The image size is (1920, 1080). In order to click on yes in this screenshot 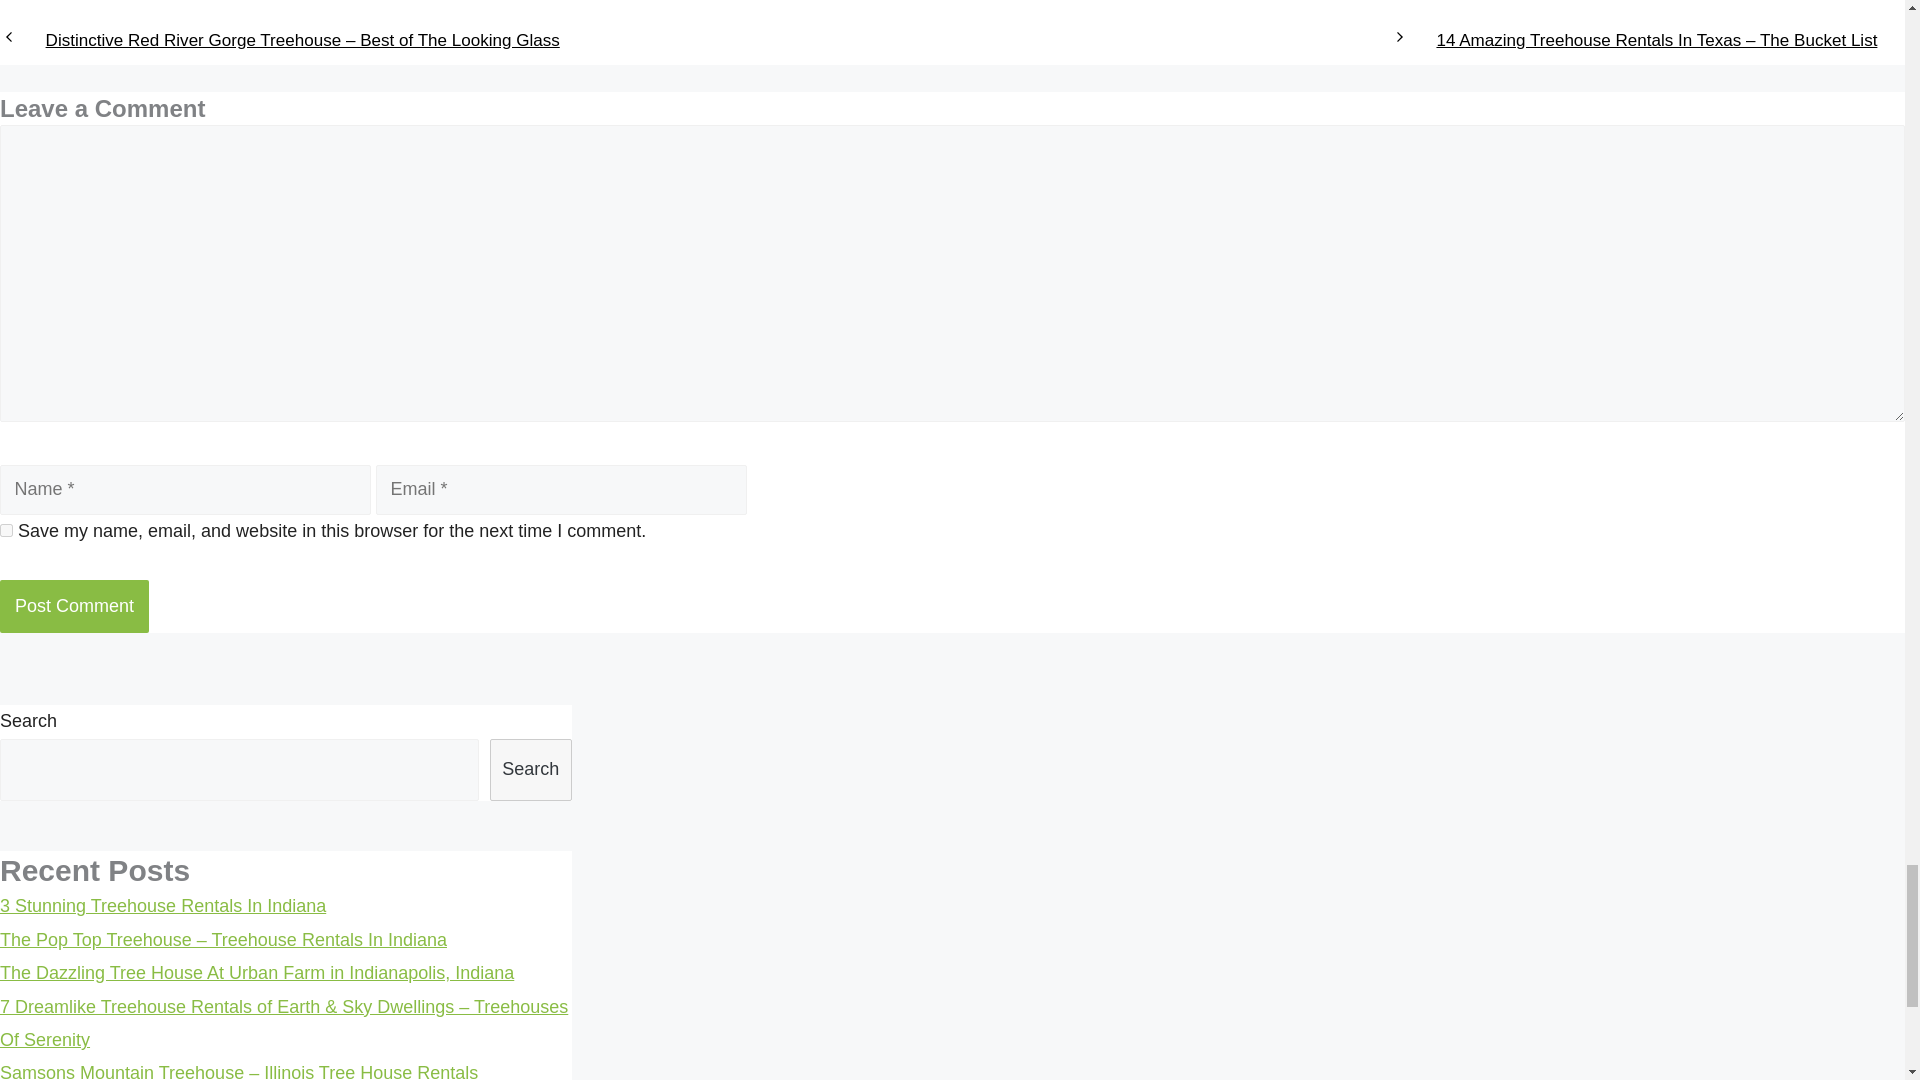, I will do `click(6, 530)`.